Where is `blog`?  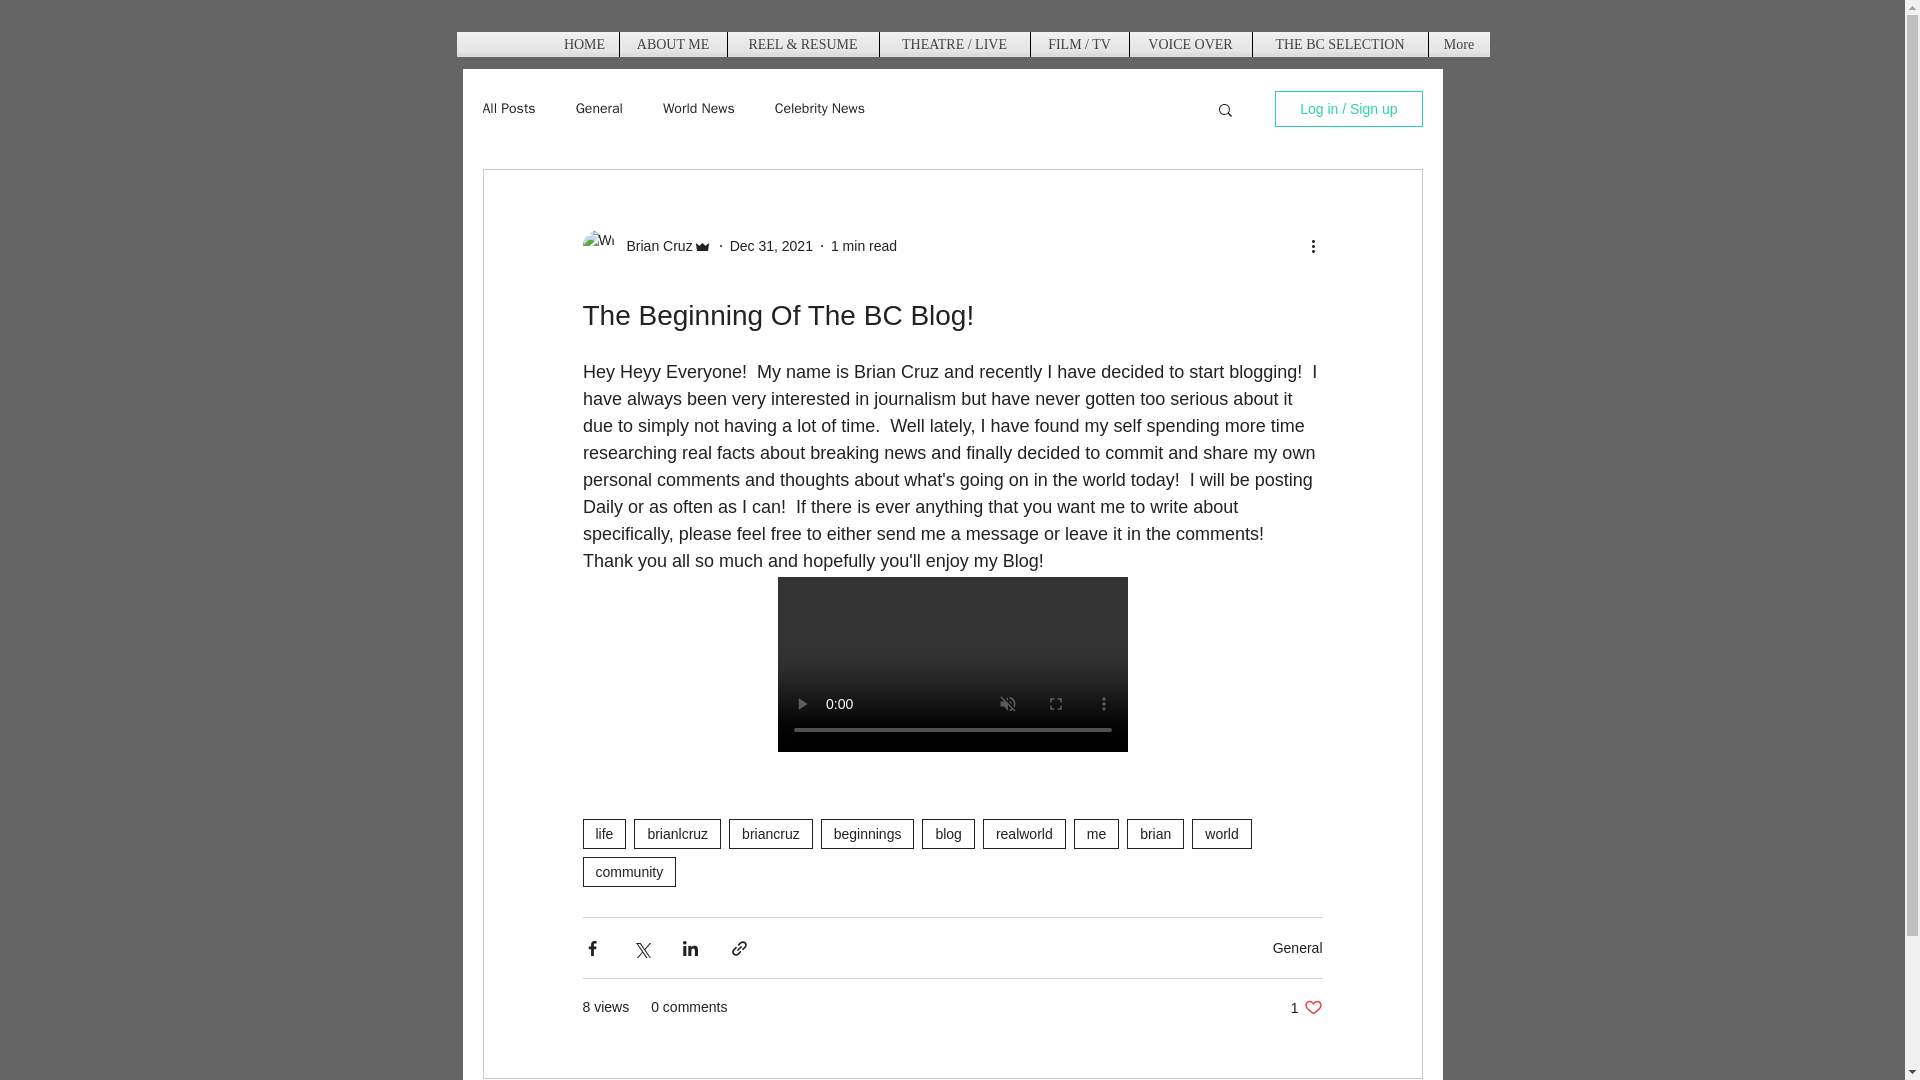 blog is located at coordinates (947, 833).